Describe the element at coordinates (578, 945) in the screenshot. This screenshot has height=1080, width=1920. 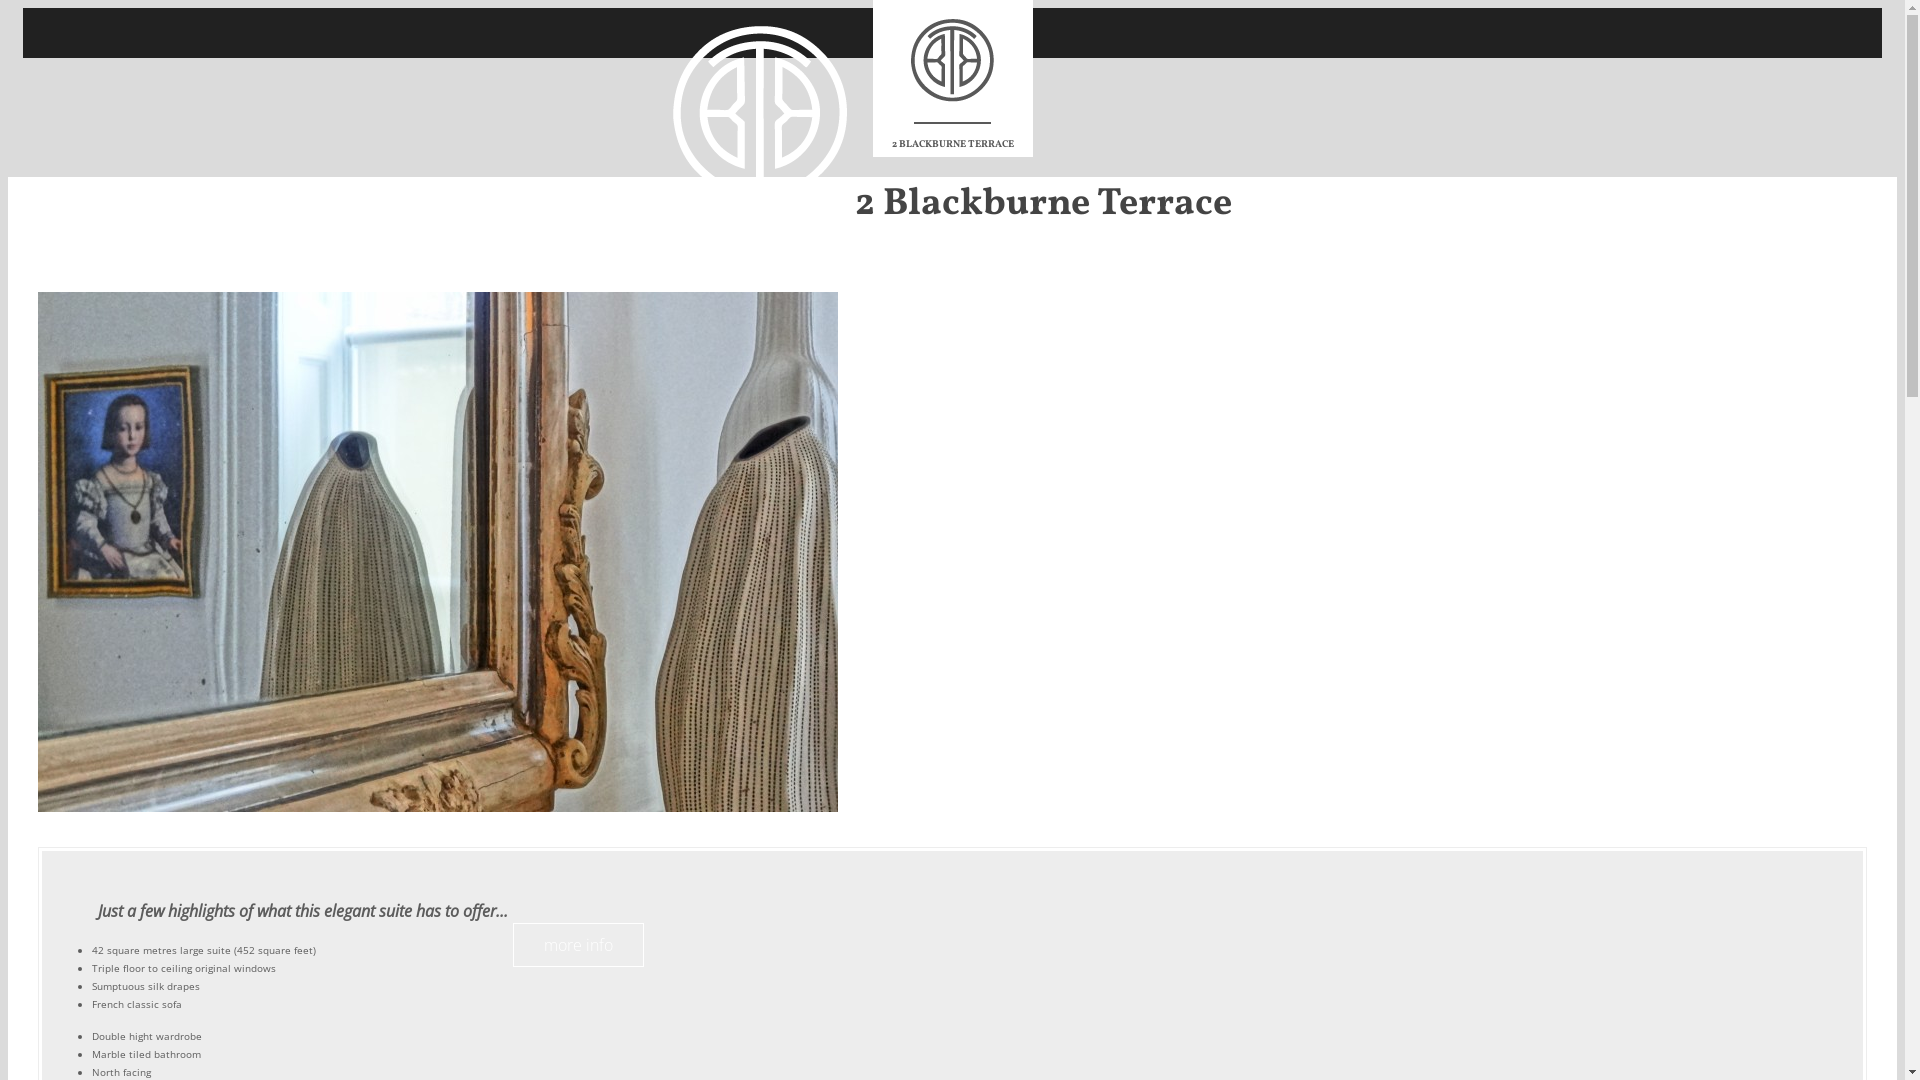
I see `more info` at that location.